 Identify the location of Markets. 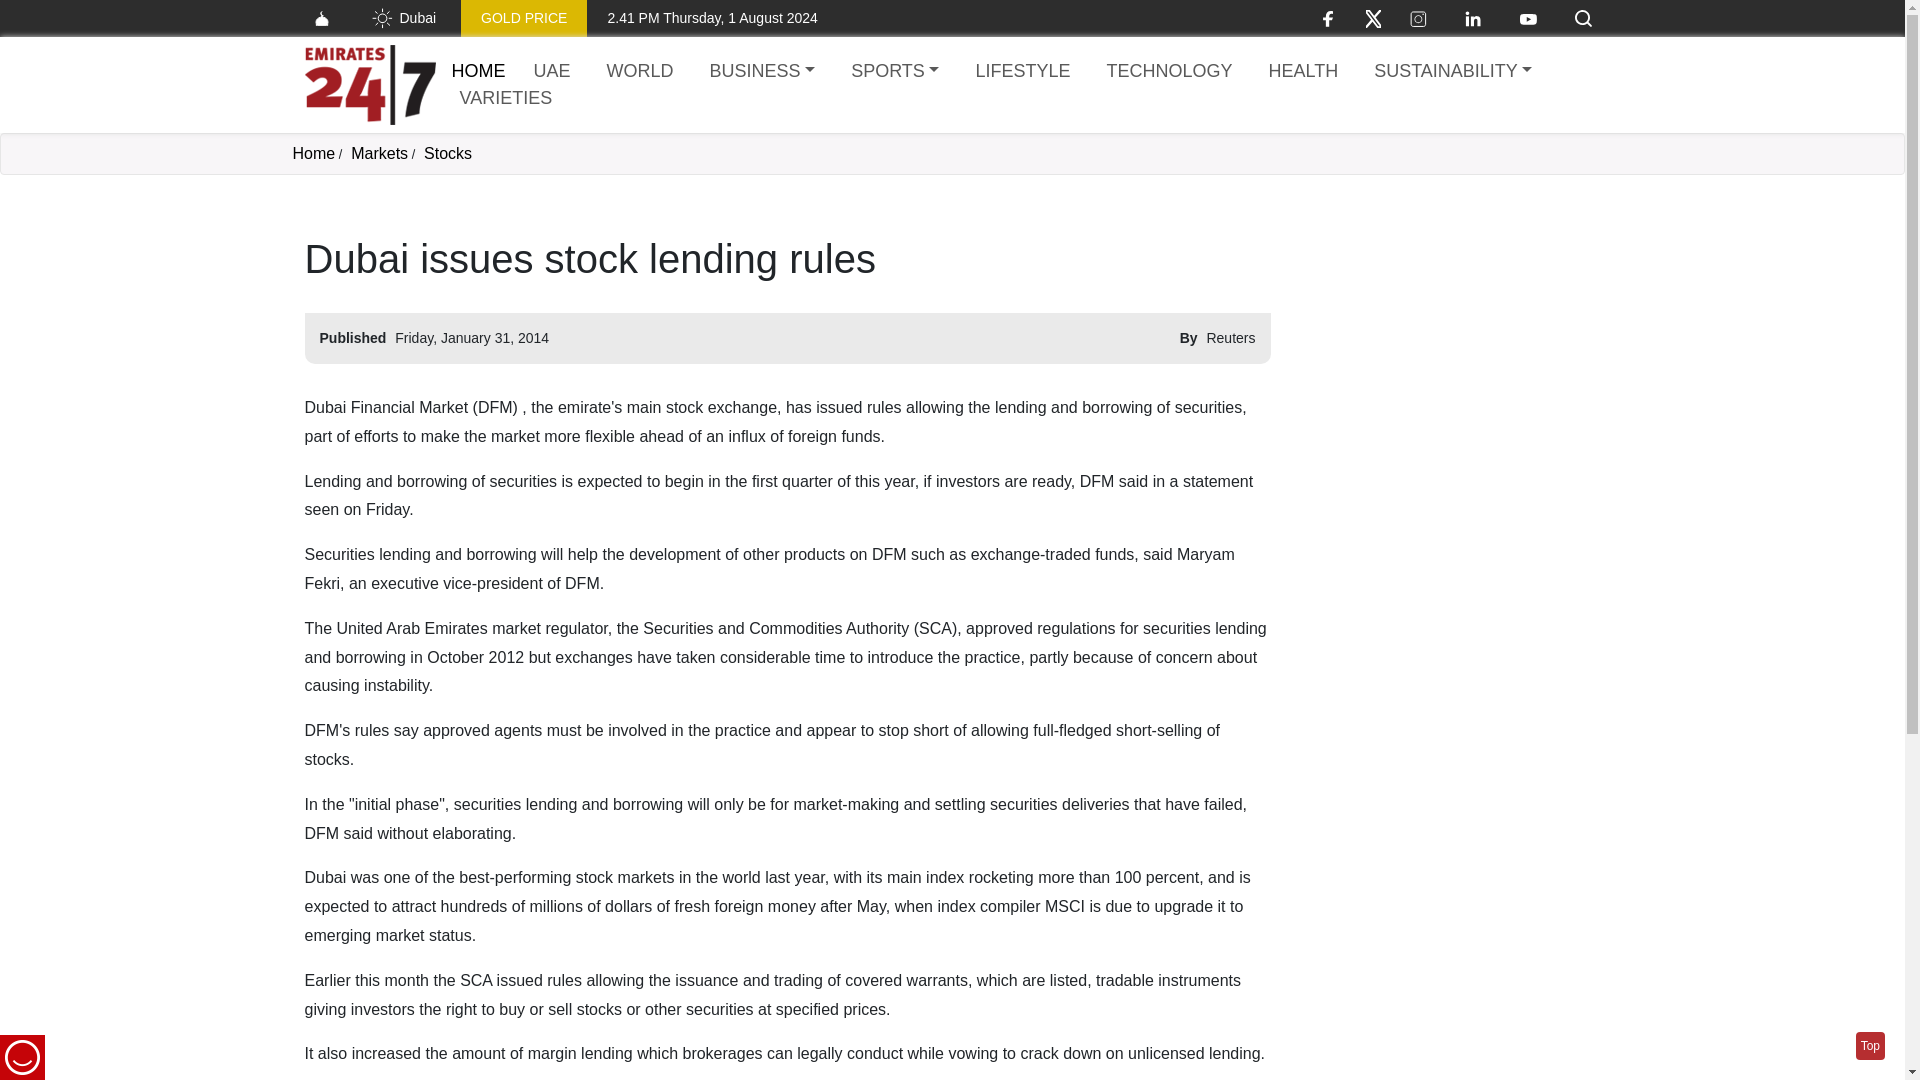
(592, 18).